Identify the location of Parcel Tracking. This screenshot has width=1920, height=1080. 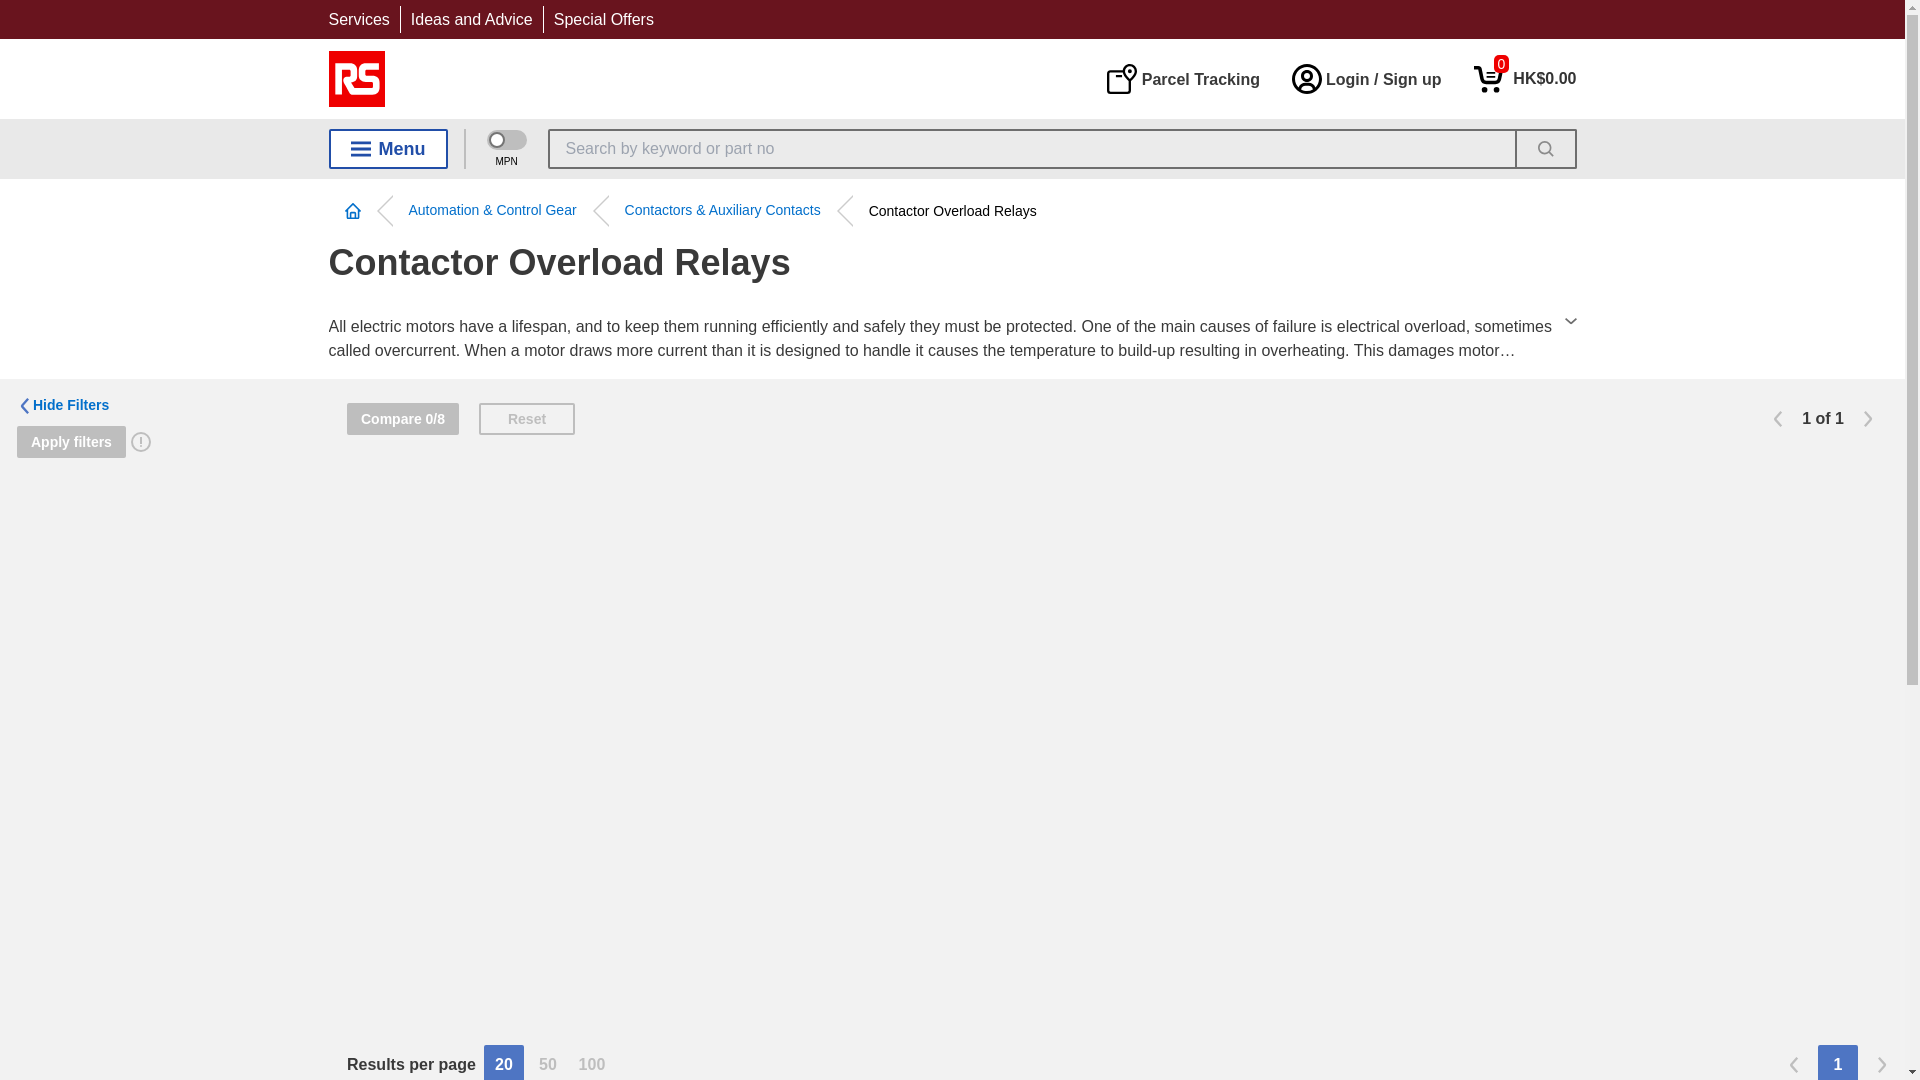
(1182, 78).